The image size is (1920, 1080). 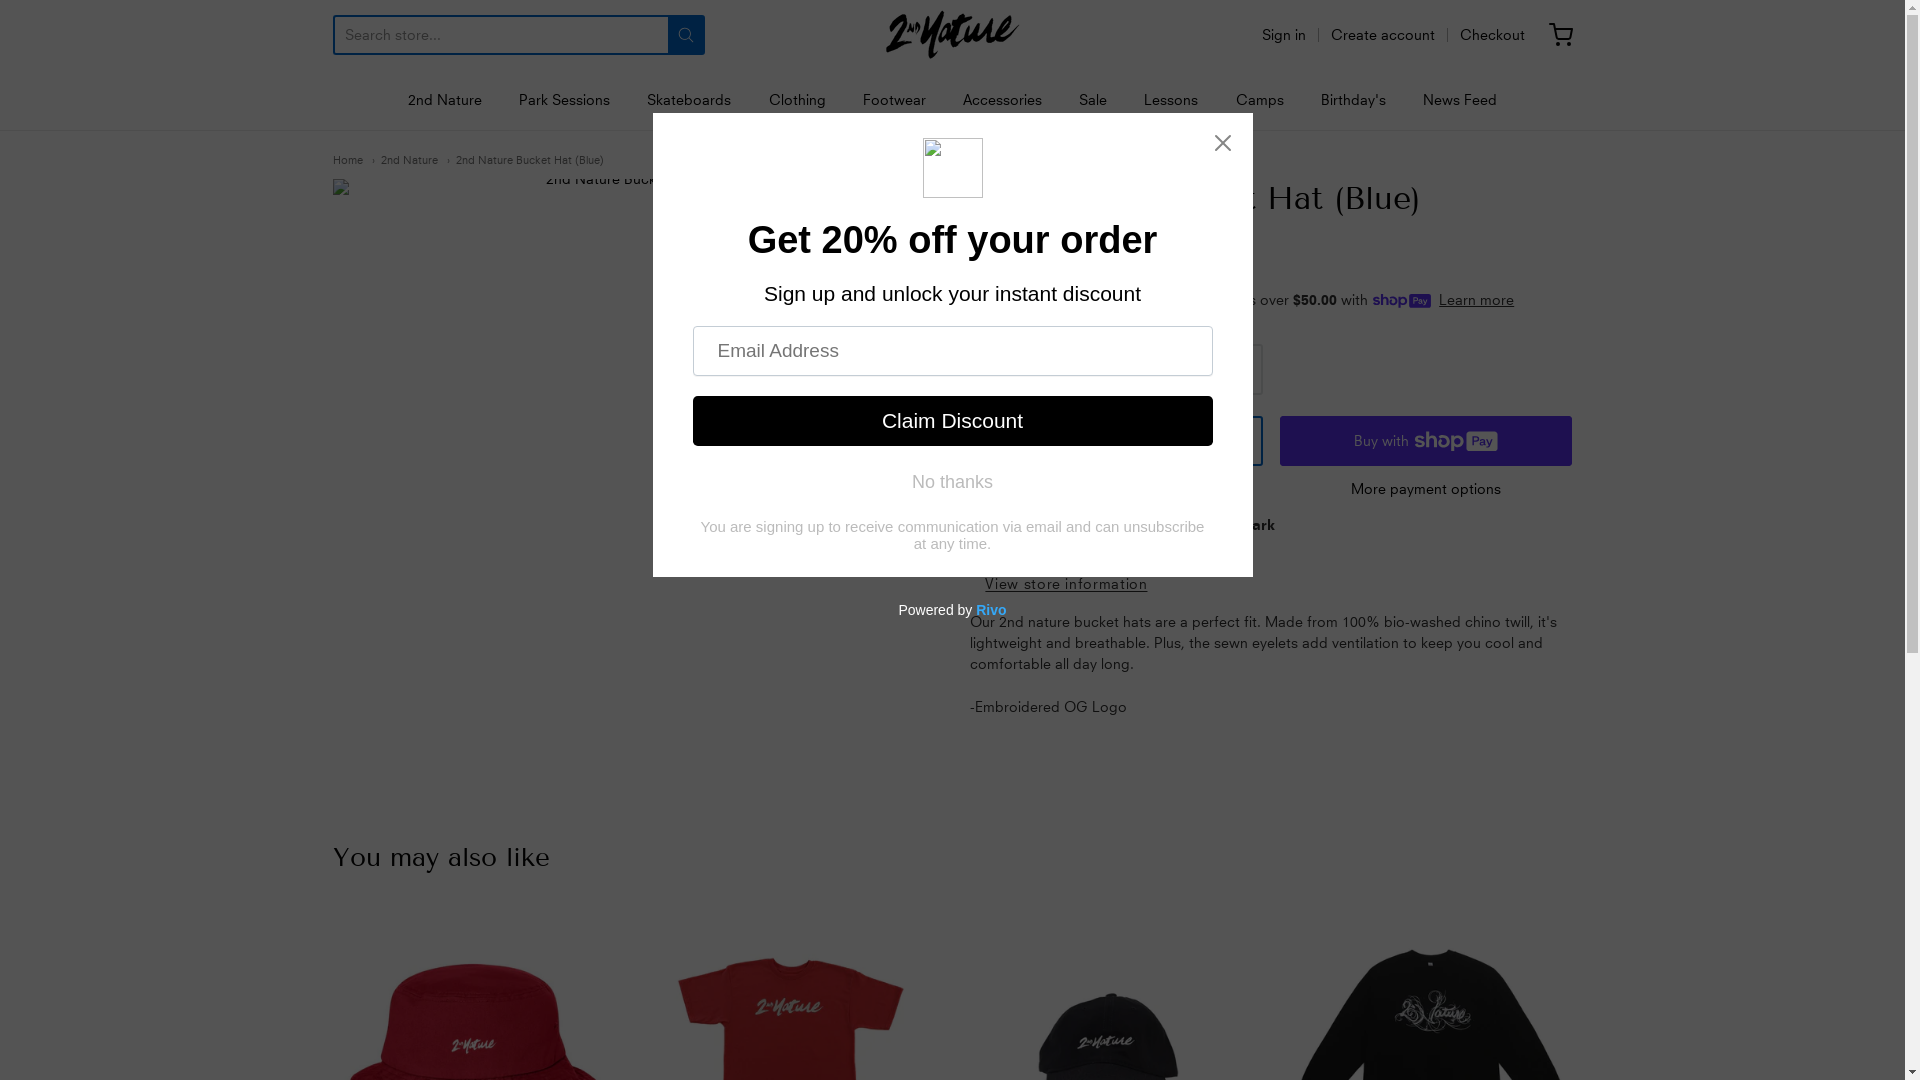 I want to click on Park Sessions, so click(x=564, y=100).